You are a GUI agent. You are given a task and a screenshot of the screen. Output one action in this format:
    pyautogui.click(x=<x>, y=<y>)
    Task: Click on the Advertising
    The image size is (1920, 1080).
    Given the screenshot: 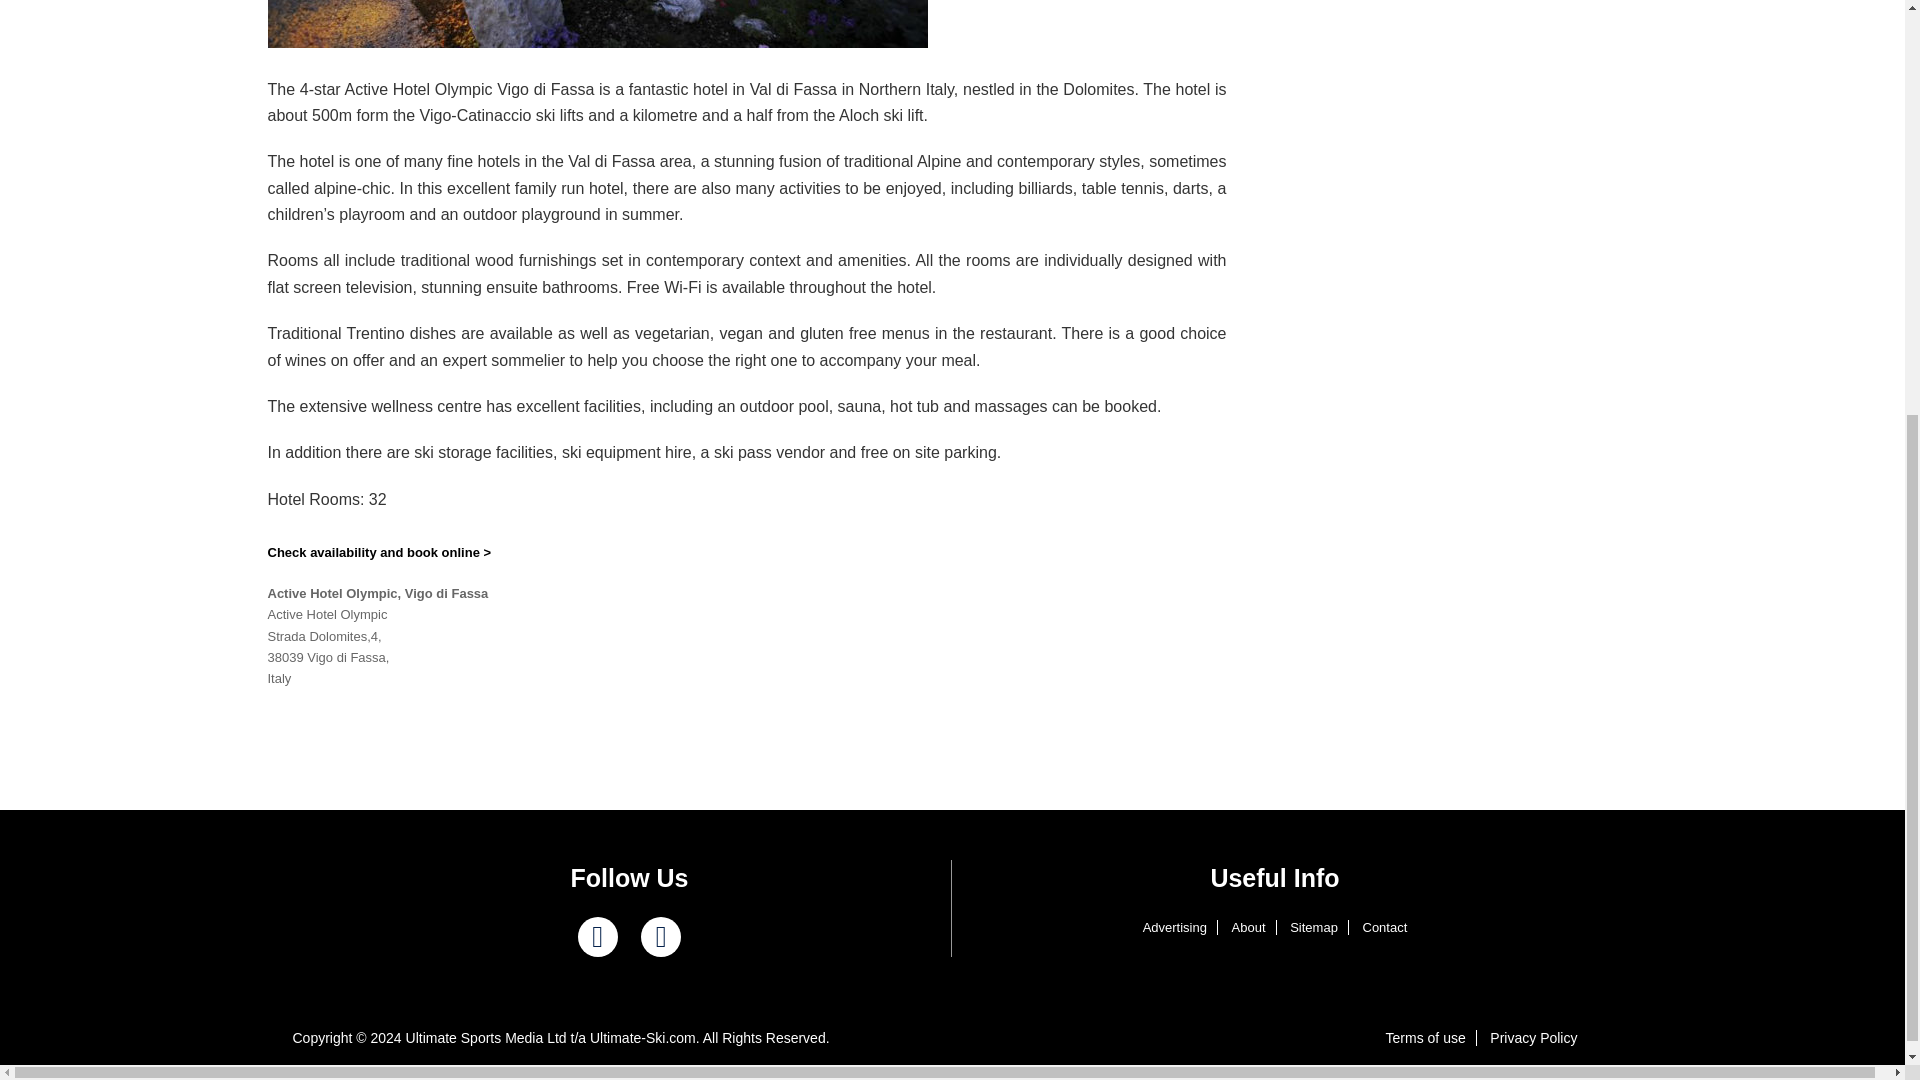 What is the action you would take?
    pyautogui.click(x=1174, y=928)
    